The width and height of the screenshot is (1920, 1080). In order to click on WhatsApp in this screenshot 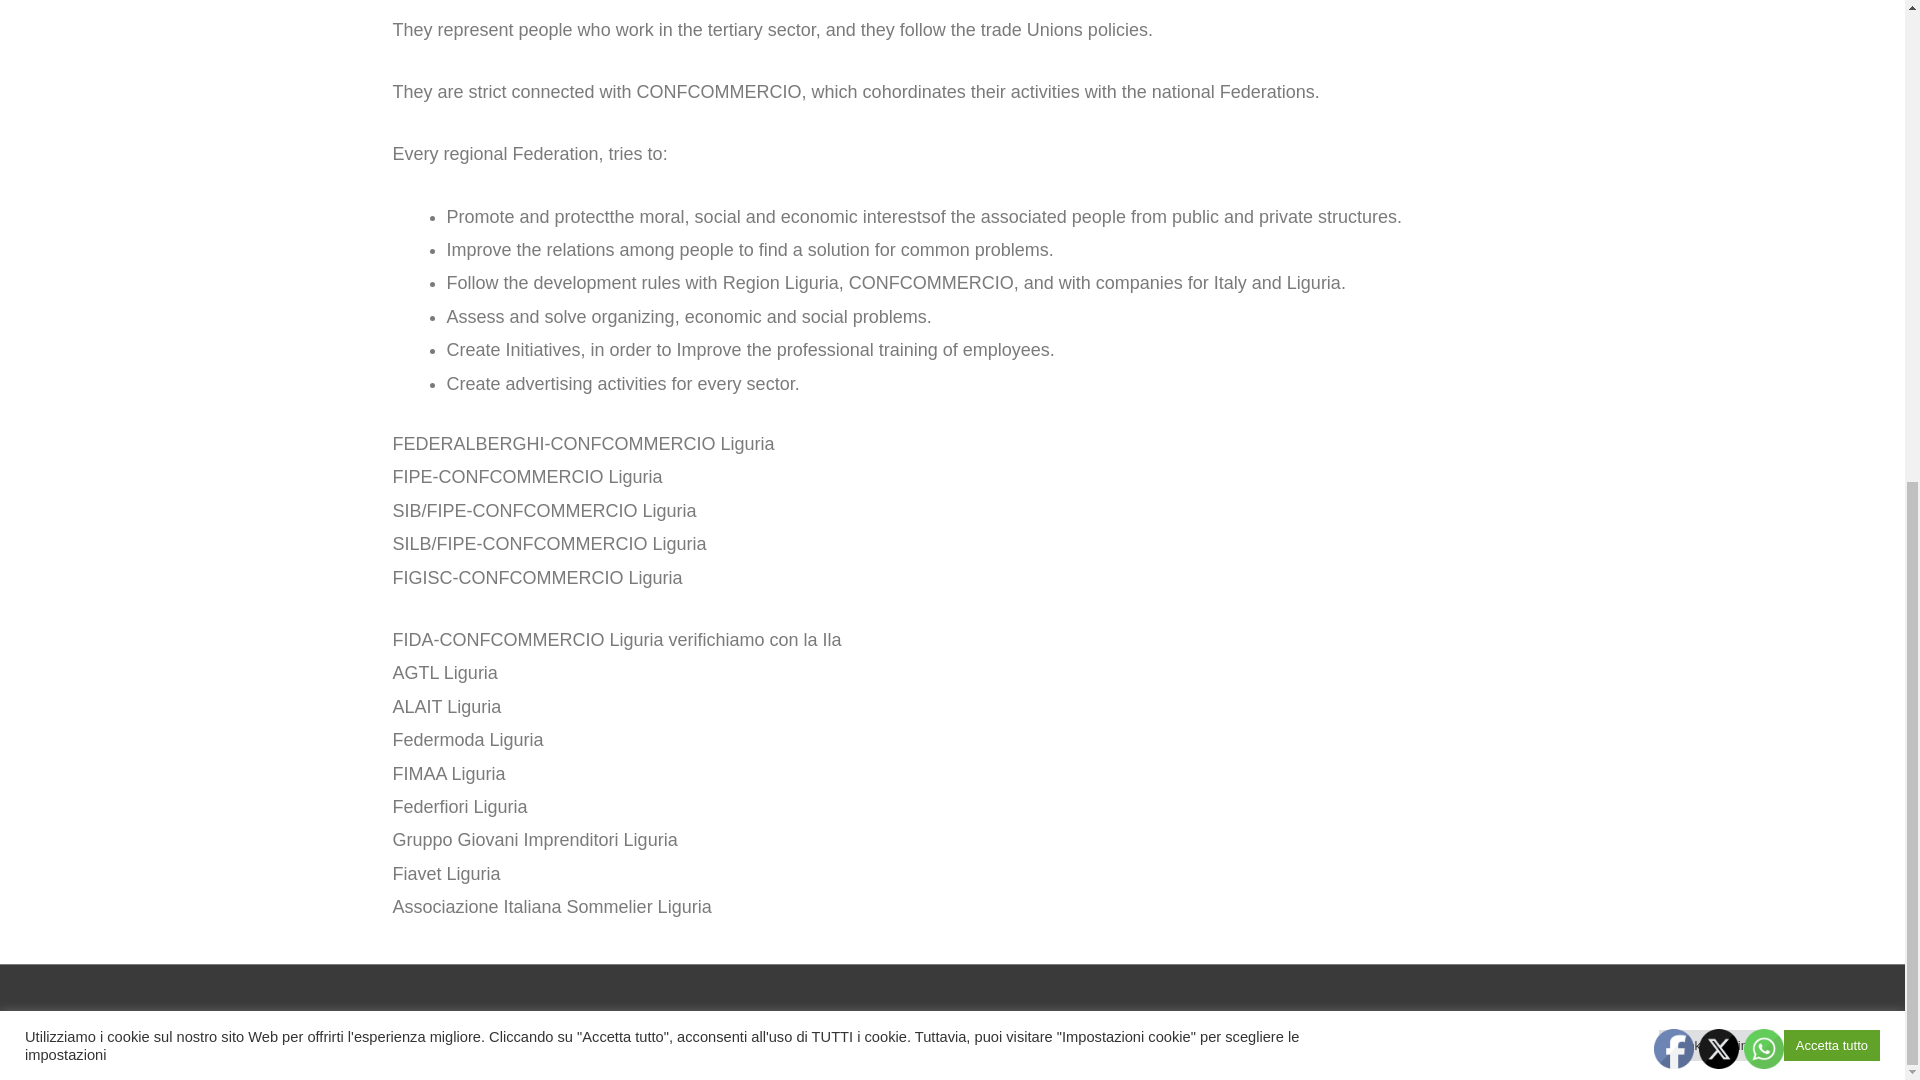, I will do `click(1763, 1049)`.